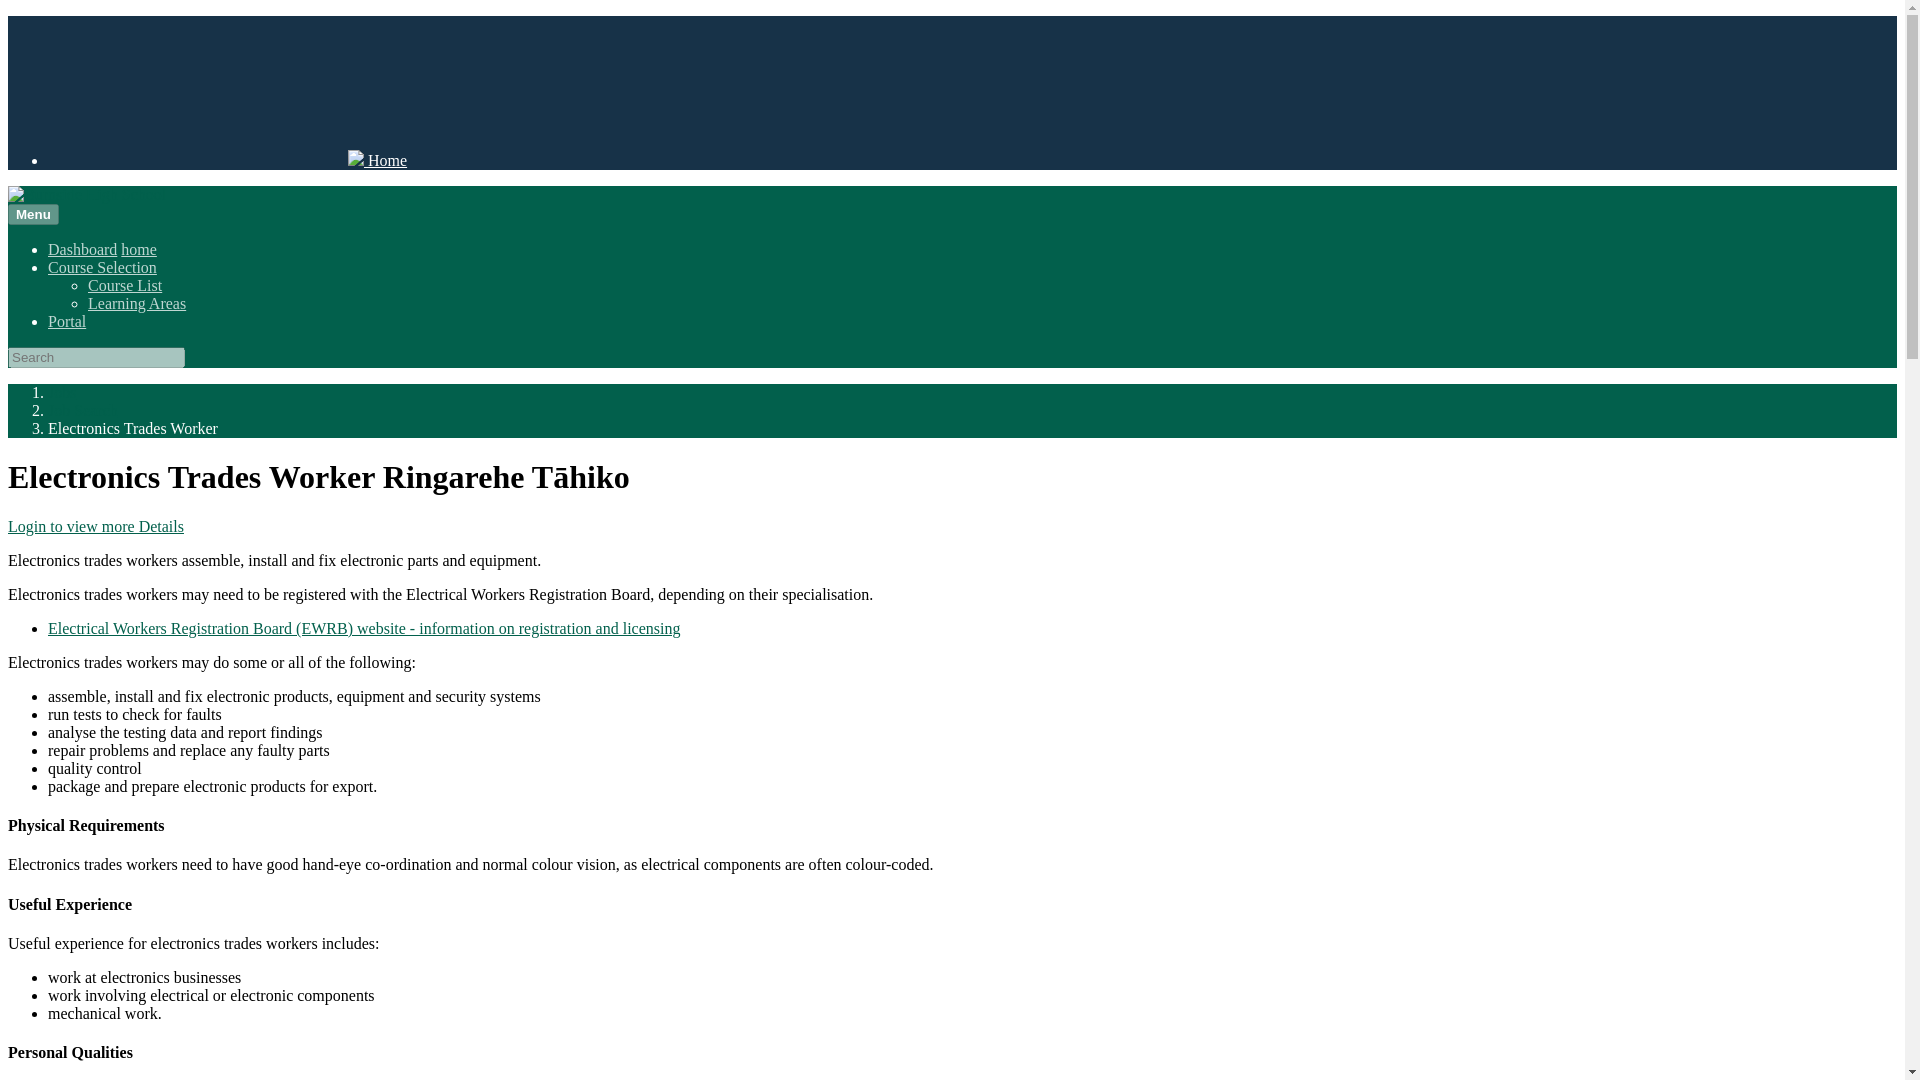 The width and height of the screenshot is (1920, 1080). What do you see at coordinates (82, 249) in the screenshot?
I see `Dashboard` at bounding box center [82, 249].